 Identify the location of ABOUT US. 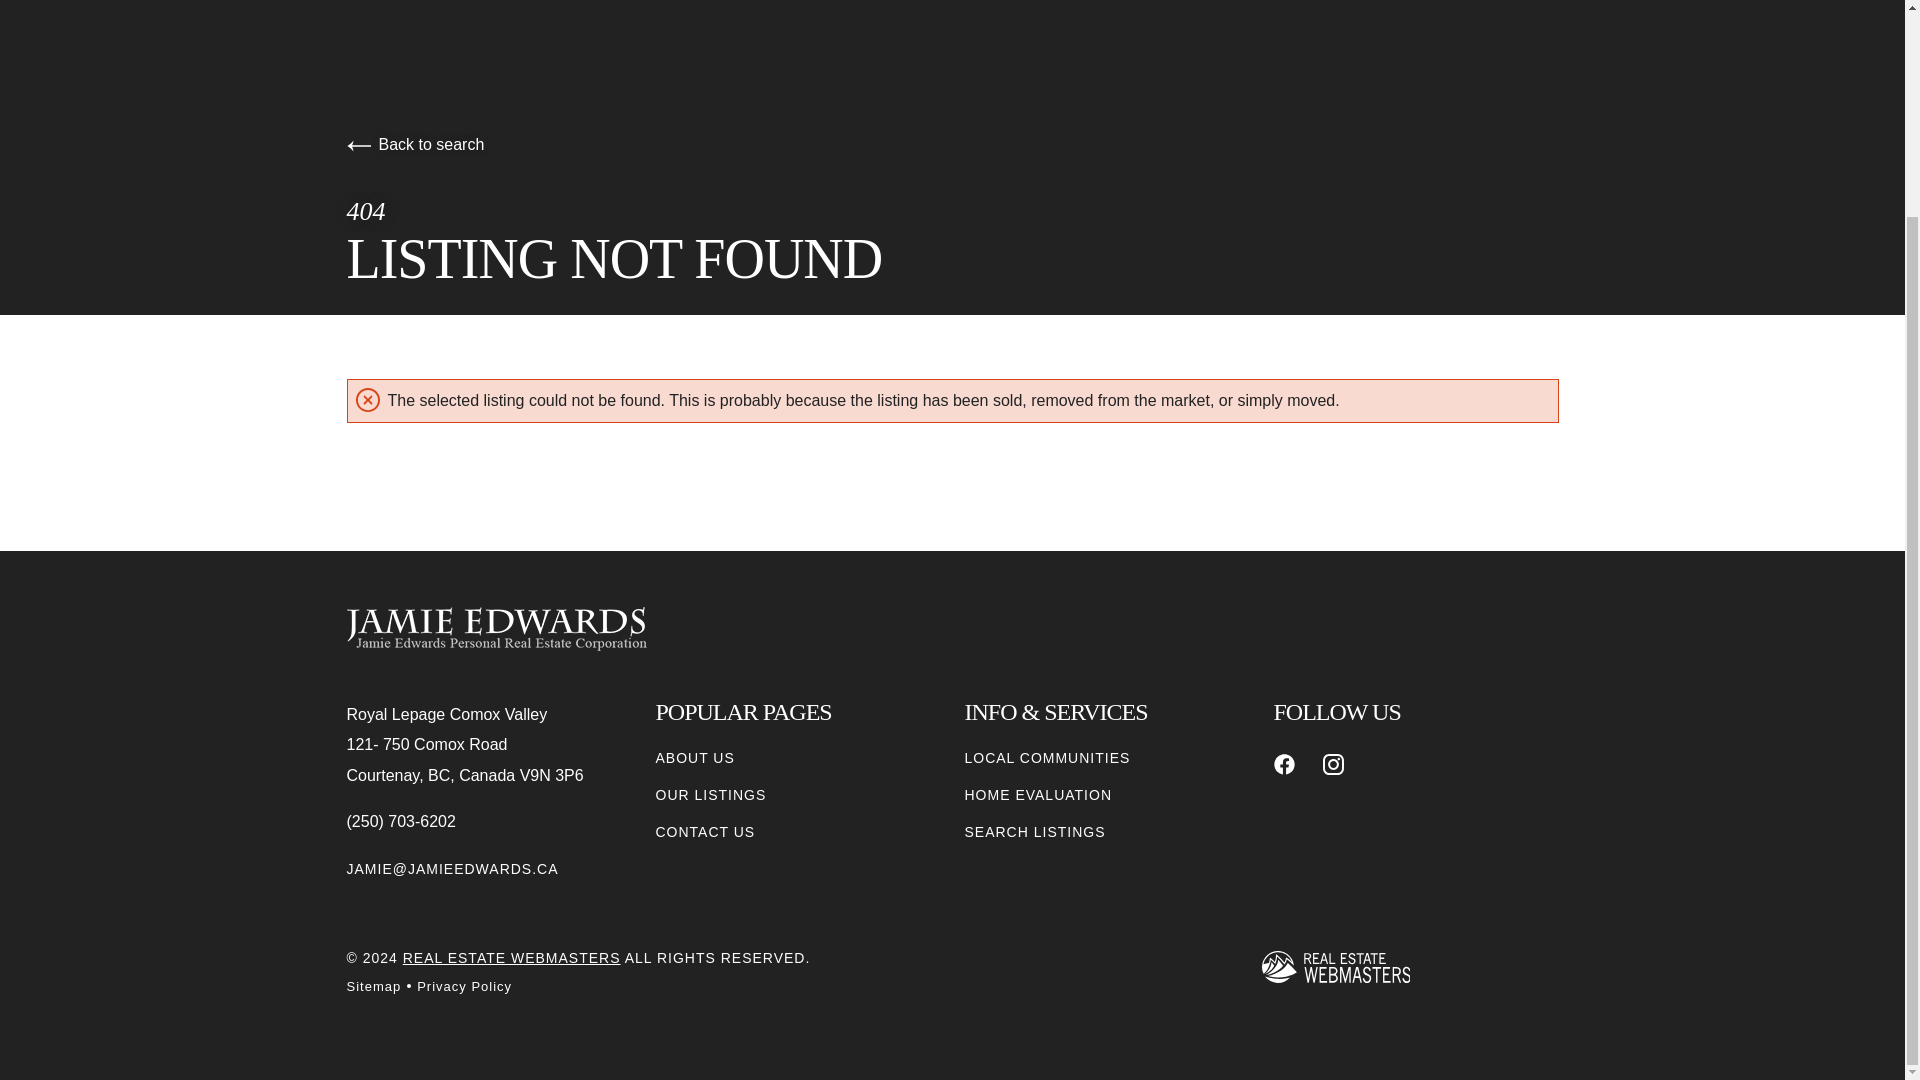
(696, 758).